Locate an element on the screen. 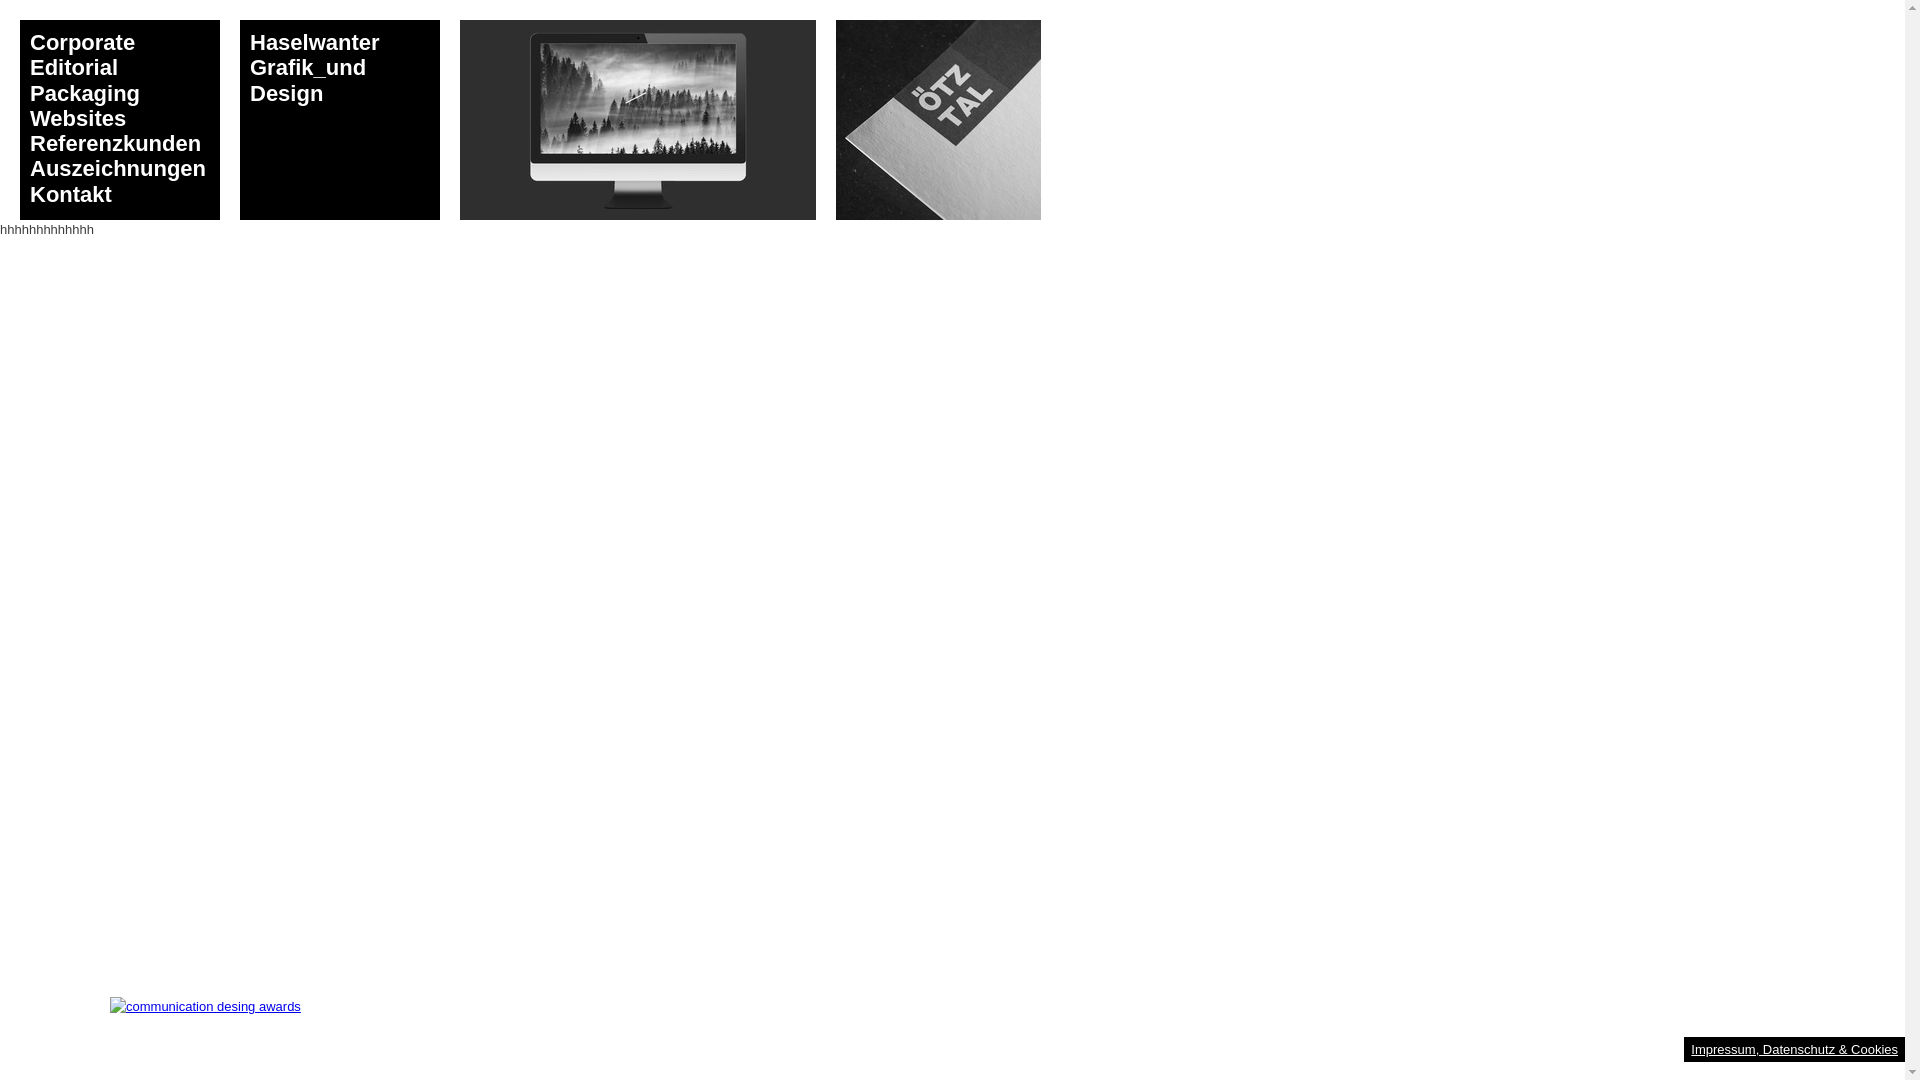  Websites is located at coordinates (78, 118).